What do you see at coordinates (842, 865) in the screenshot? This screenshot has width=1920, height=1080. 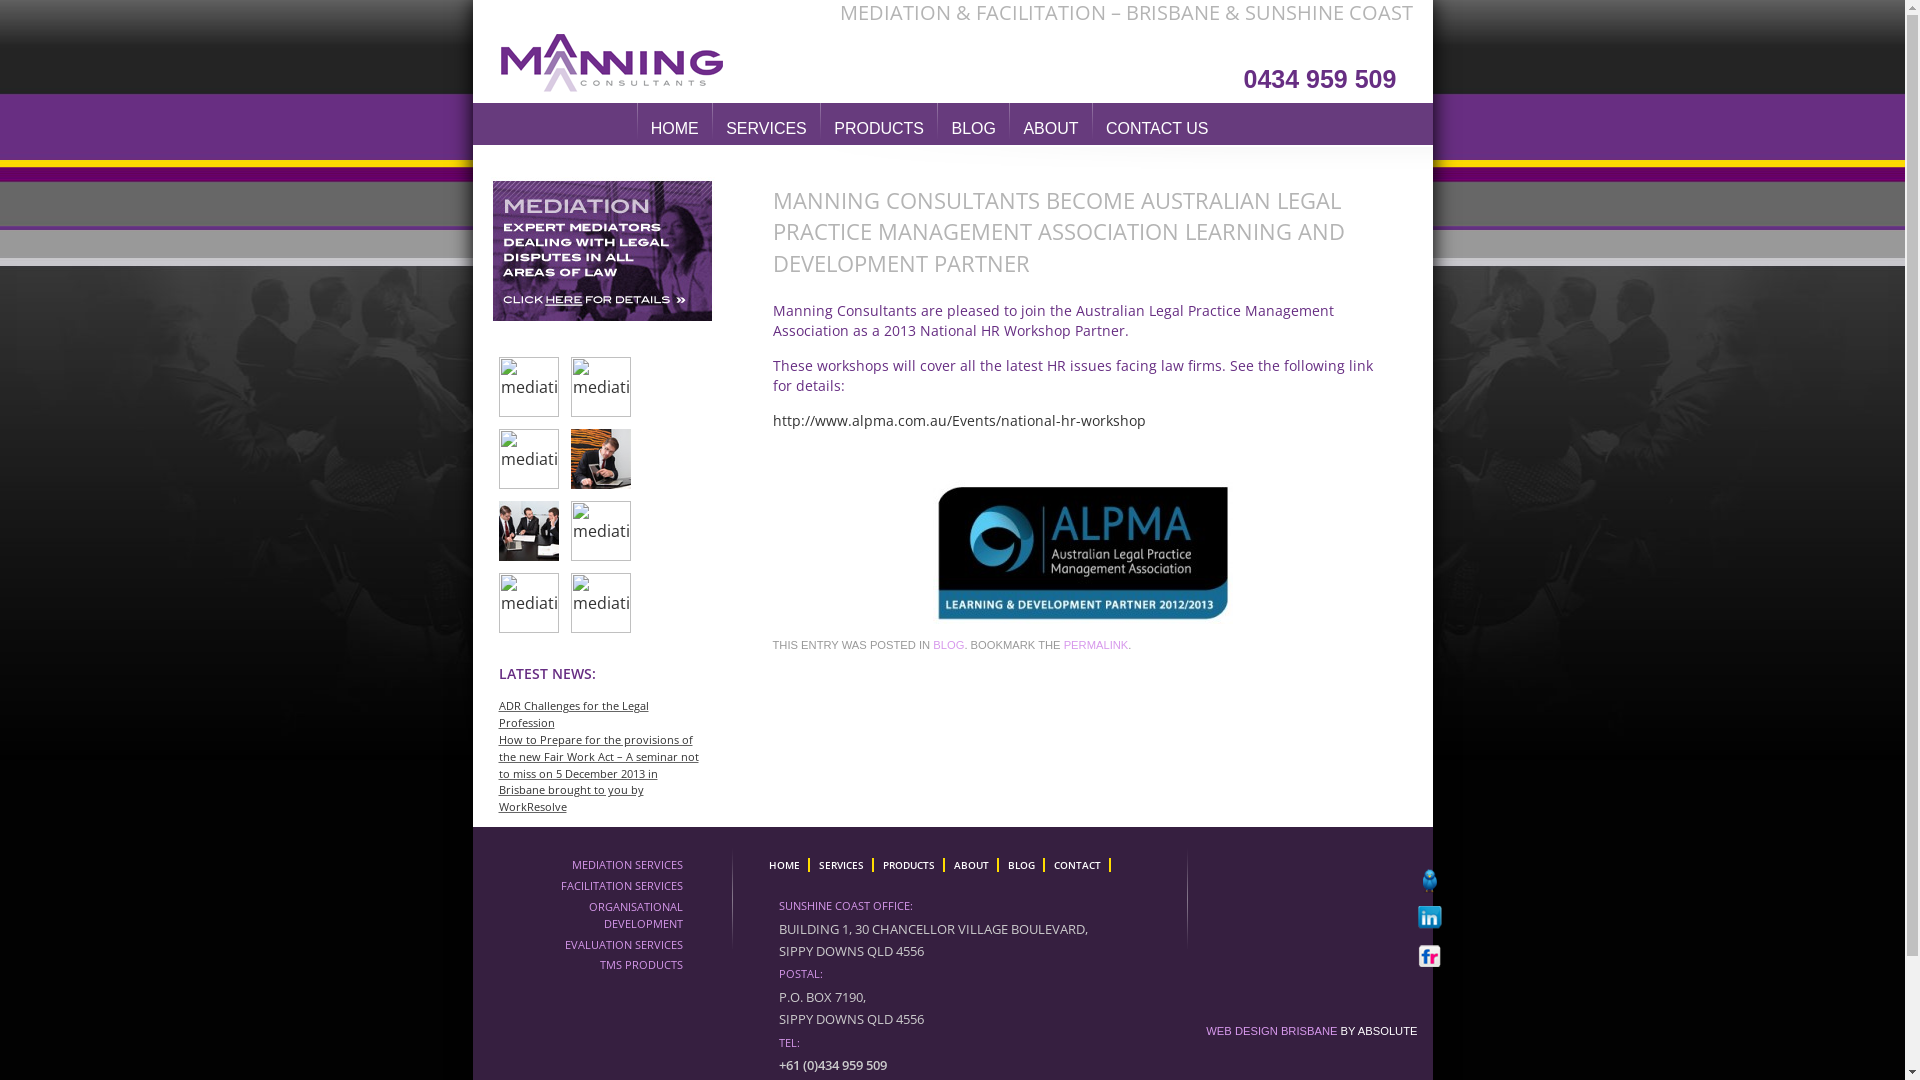 I see `SERVICES` at bounding box center [842, 865].